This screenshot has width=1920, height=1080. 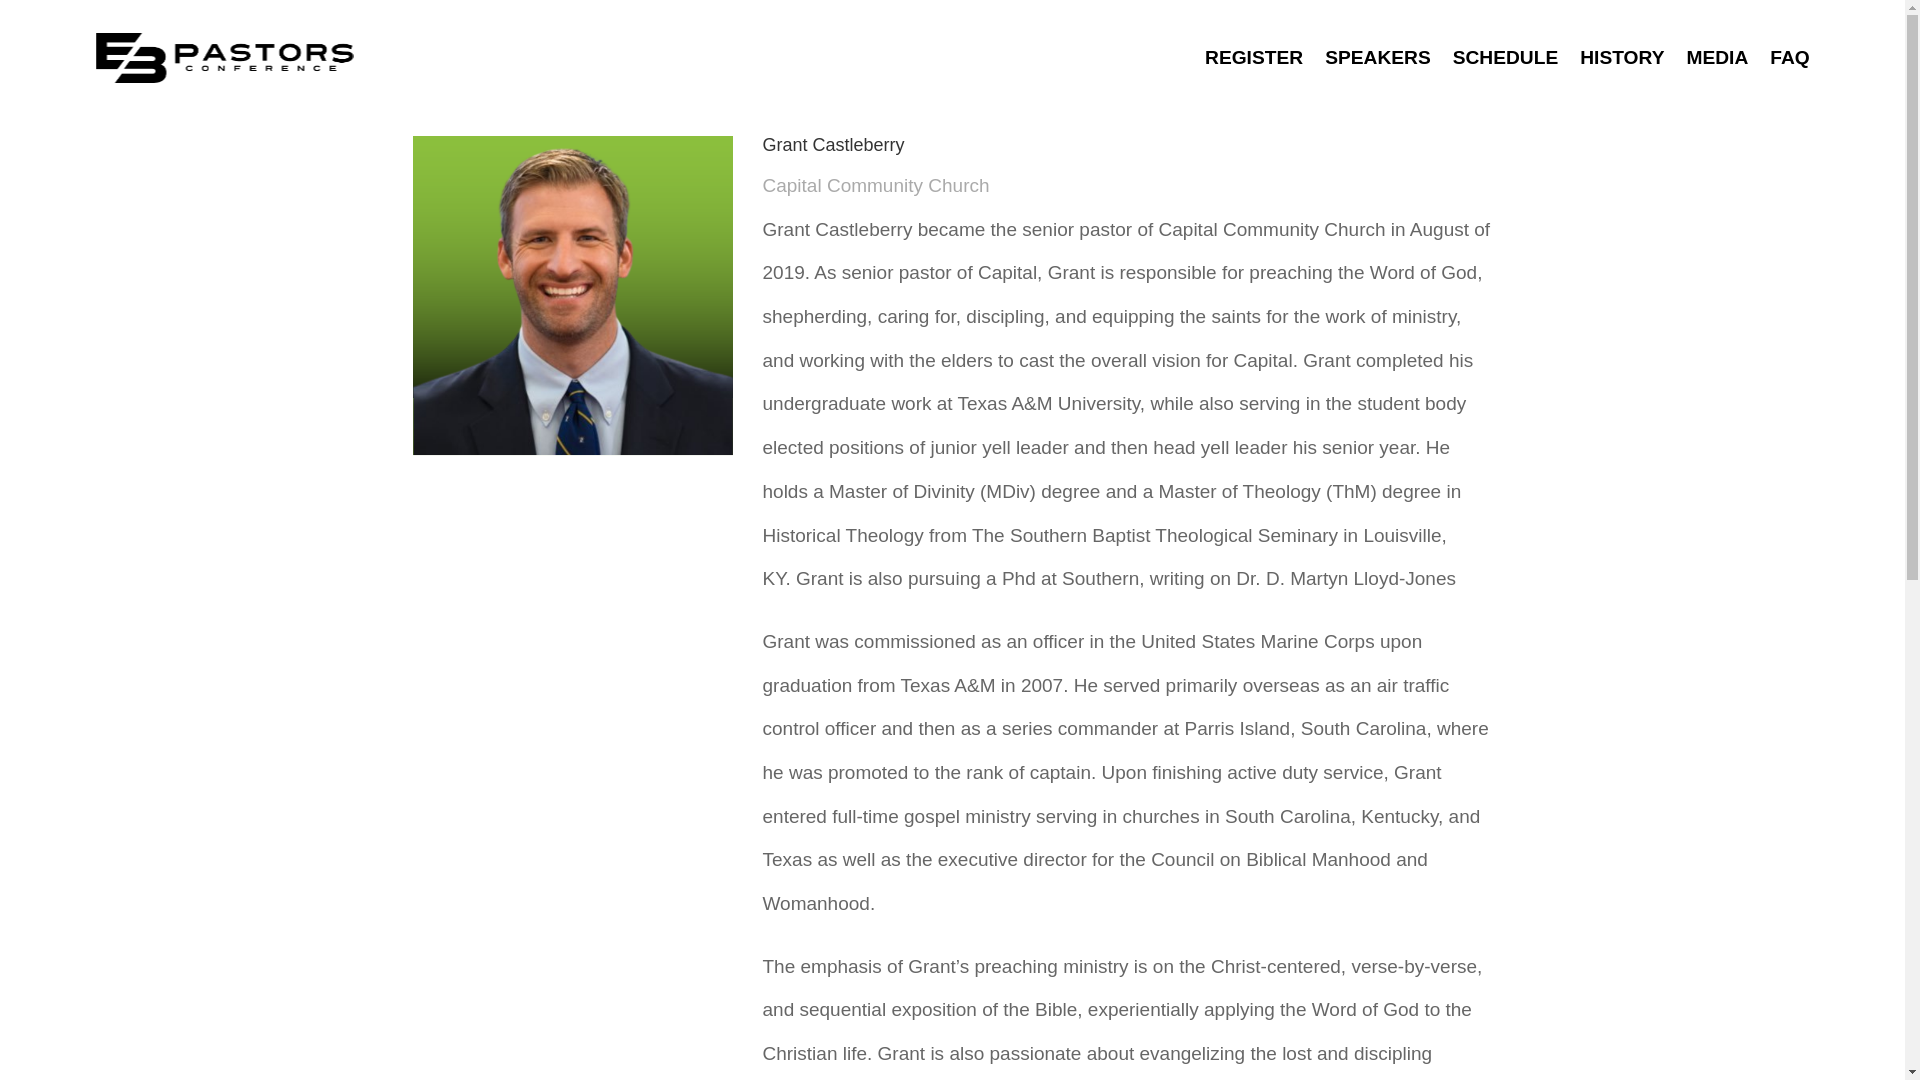 What do you see at coordinates (1377, 58) in the screenshot?
I see `SPEAKERS` at bounding box center [1377, 58].